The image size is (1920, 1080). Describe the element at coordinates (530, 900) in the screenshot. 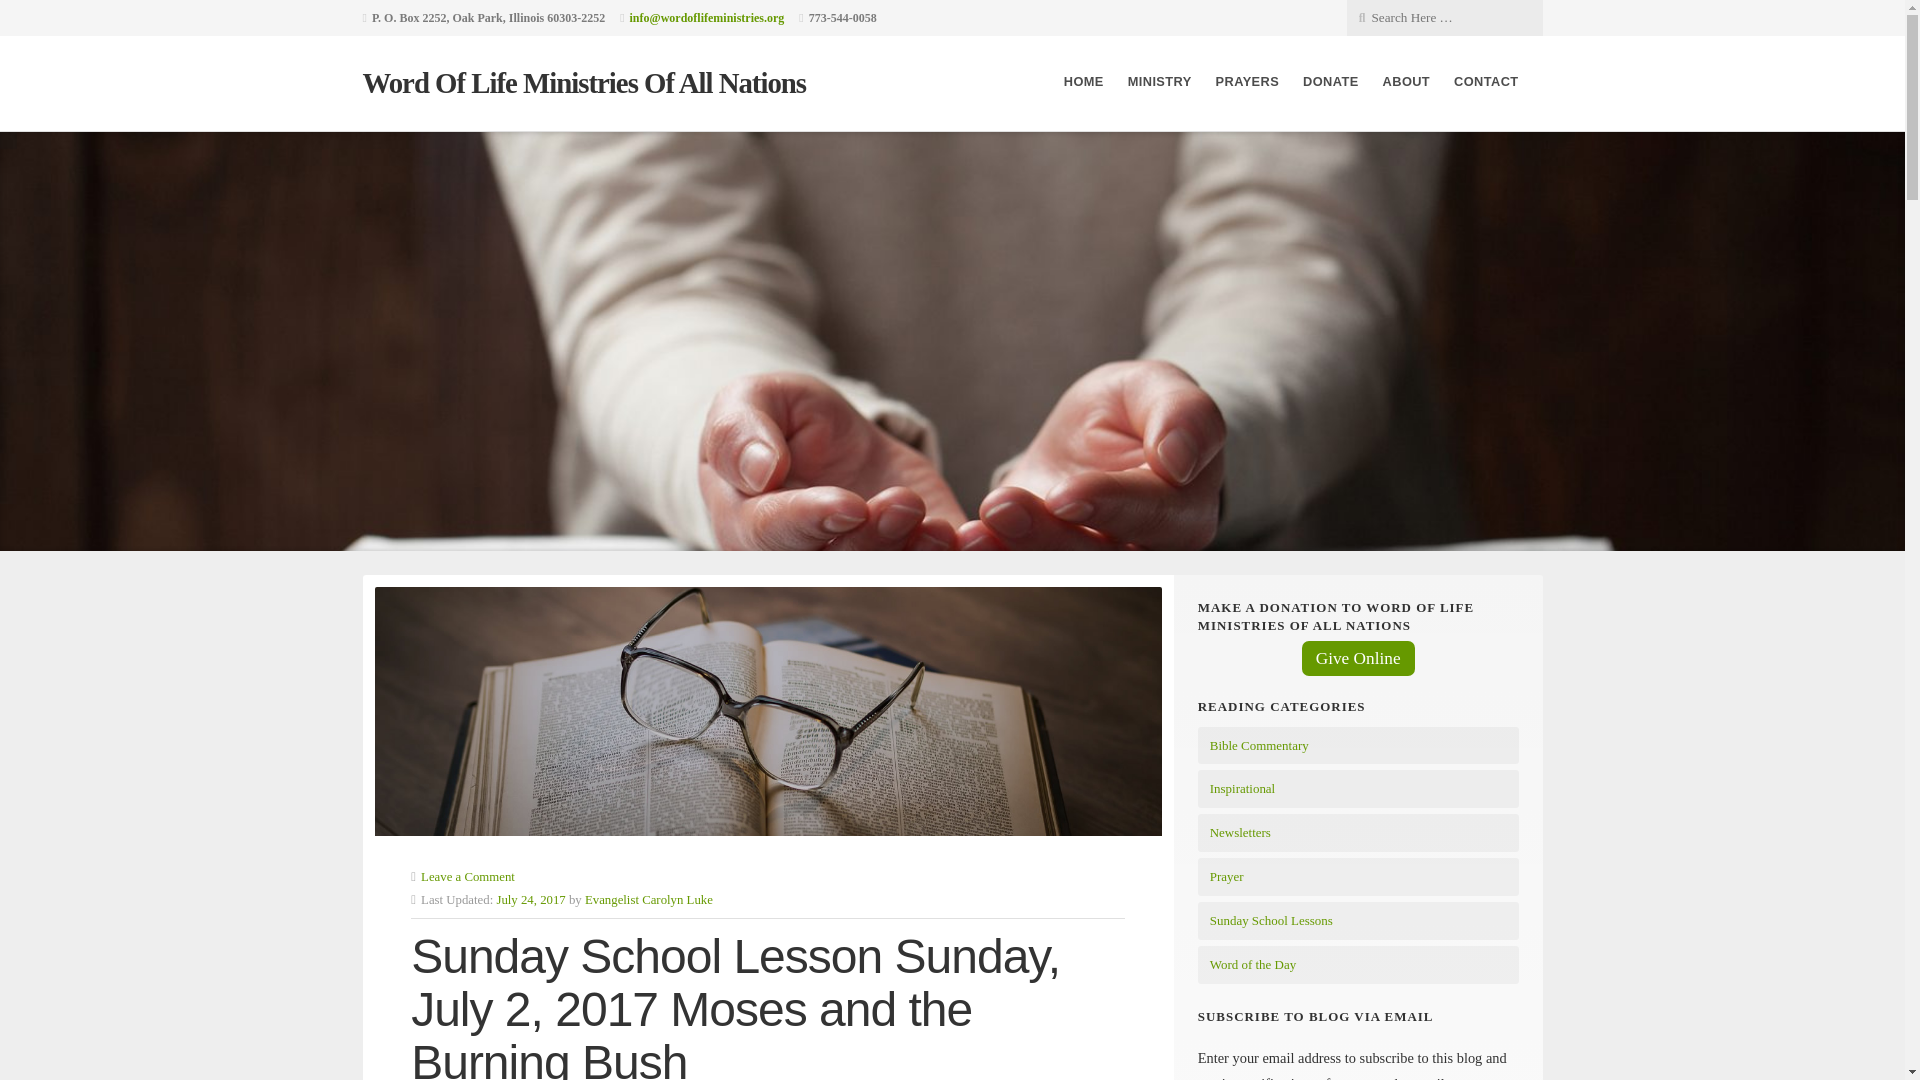

I see `11:10 pm` at that location.